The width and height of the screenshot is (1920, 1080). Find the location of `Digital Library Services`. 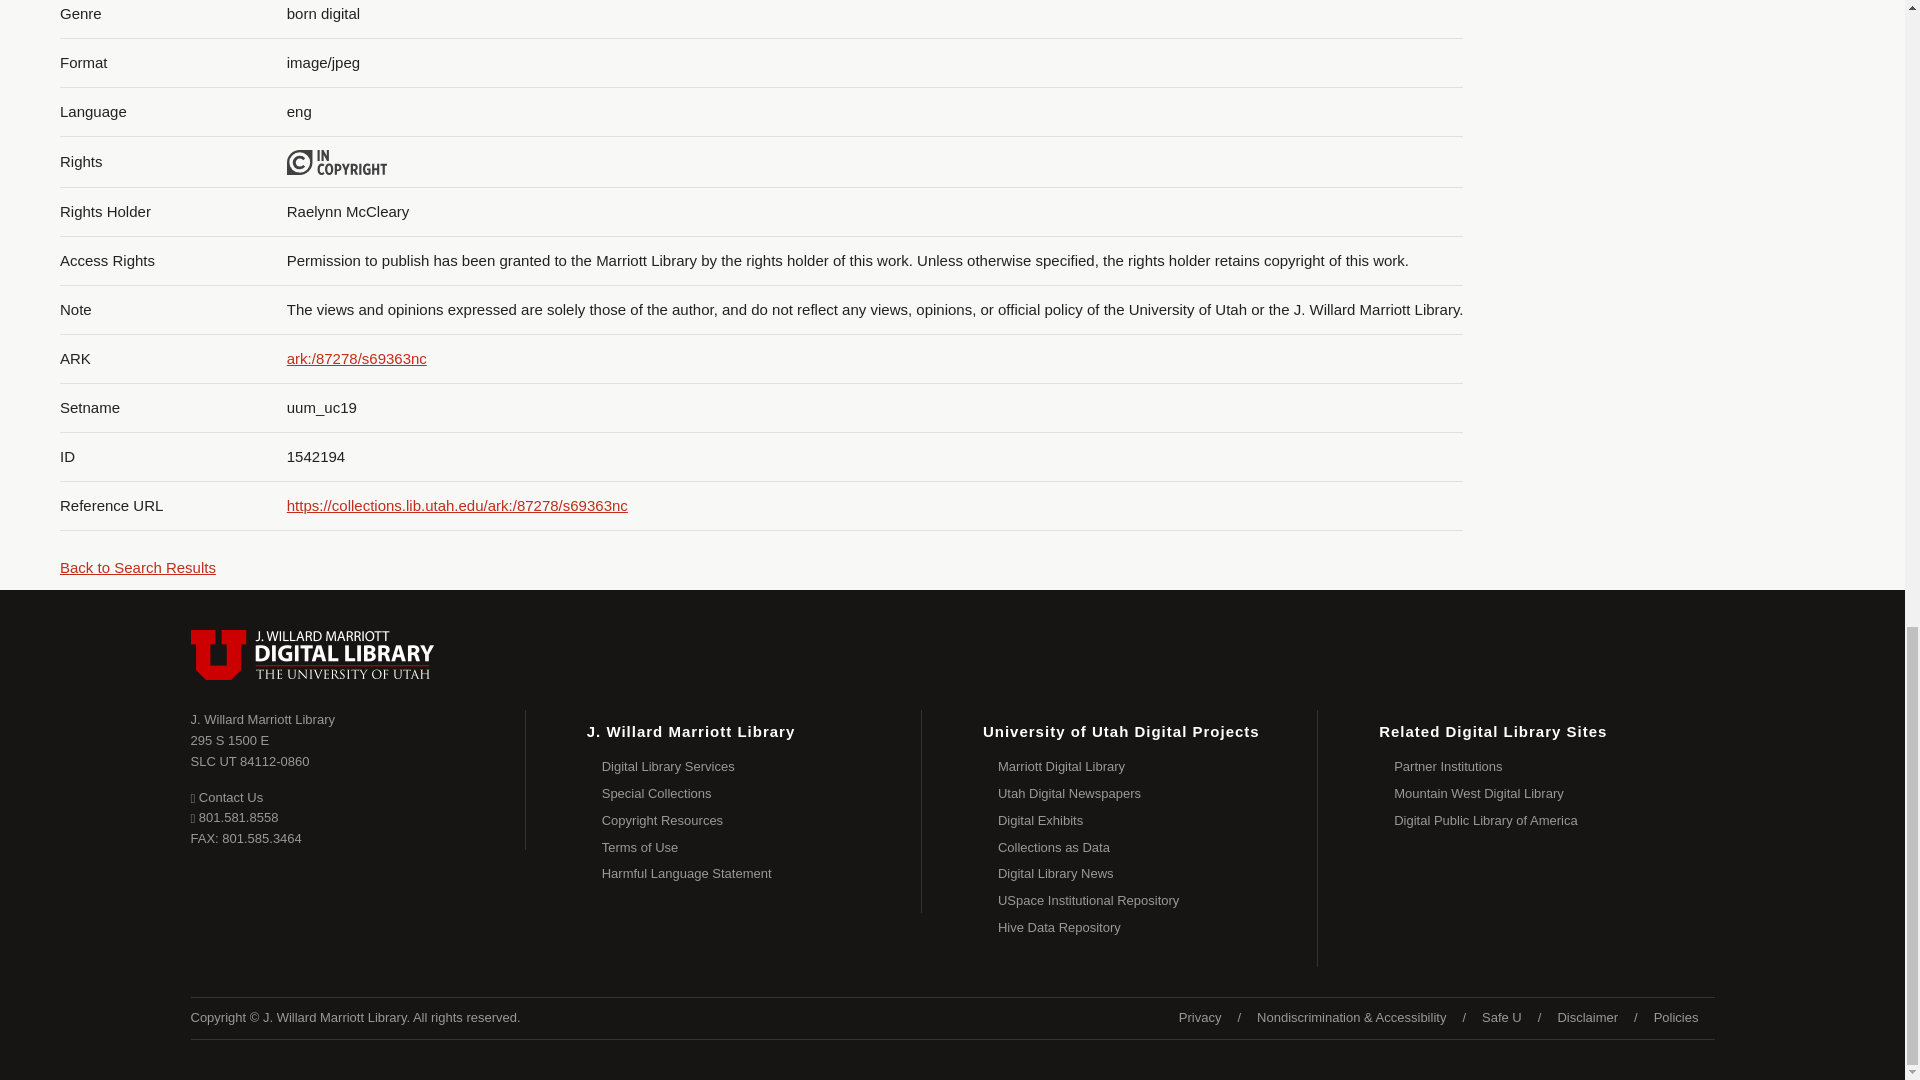

Digital Library Services is located at coordinates (762, 766).